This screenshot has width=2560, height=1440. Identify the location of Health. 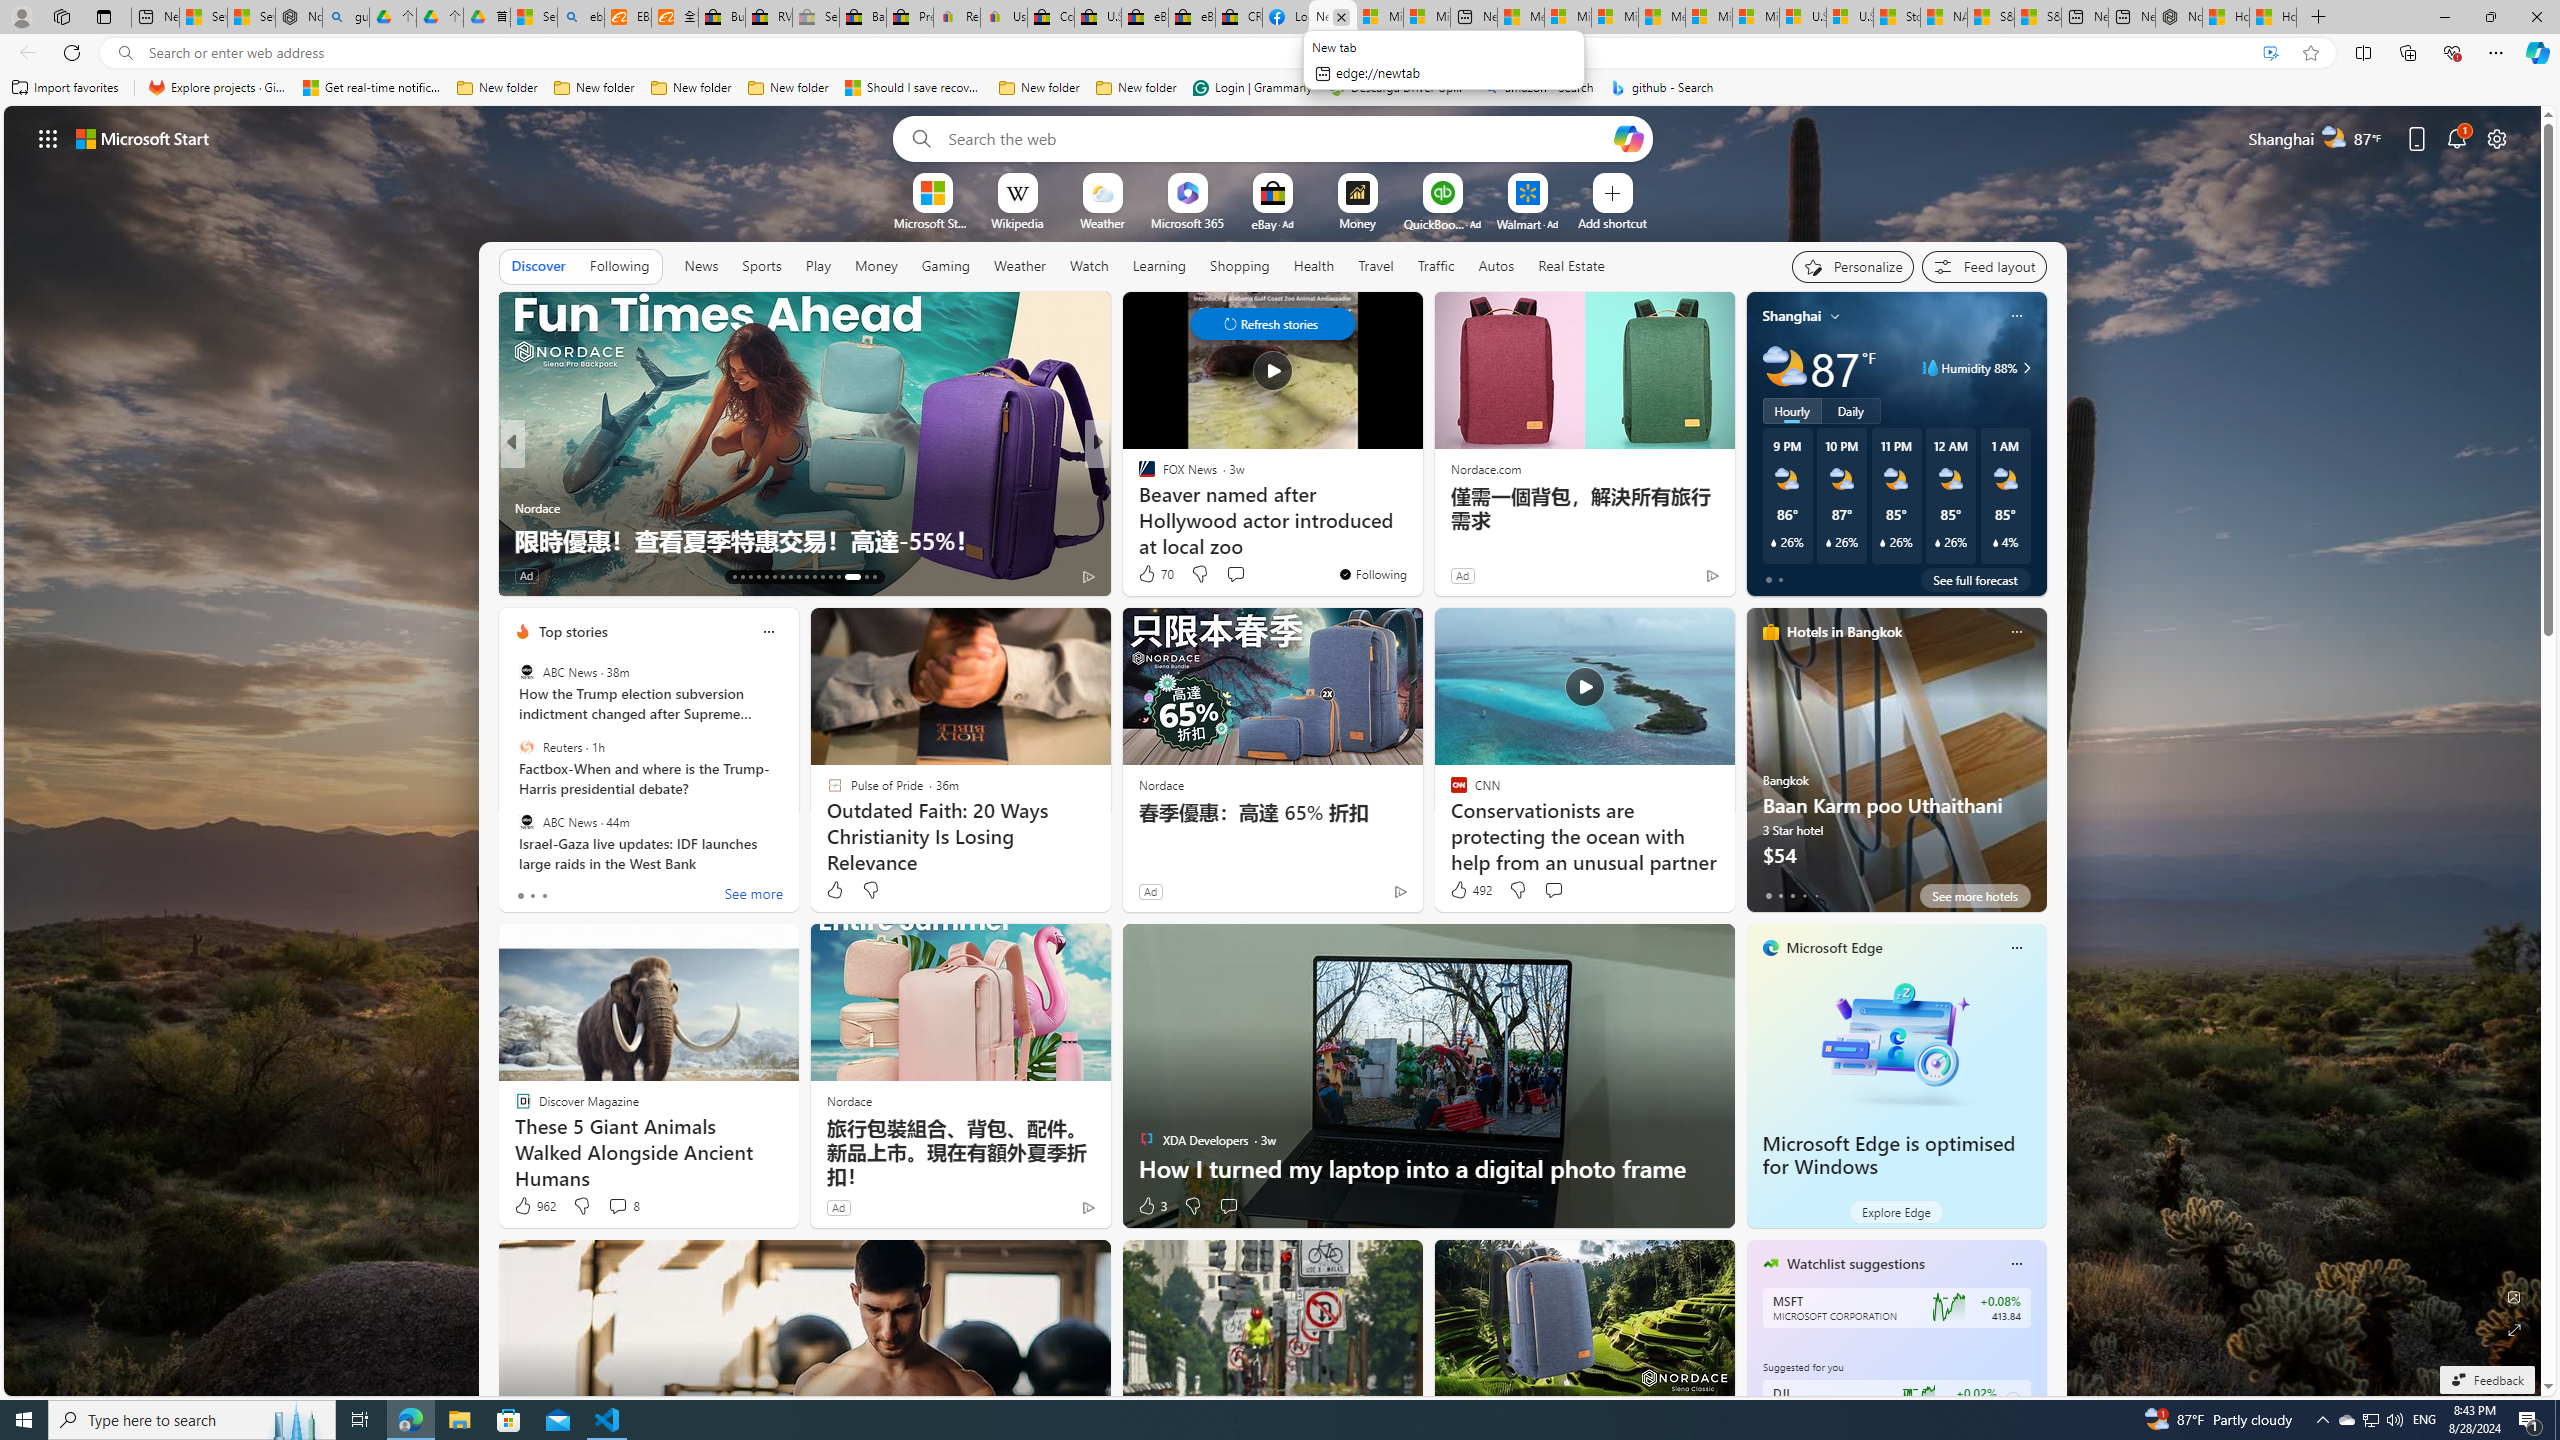
(1313, 266).